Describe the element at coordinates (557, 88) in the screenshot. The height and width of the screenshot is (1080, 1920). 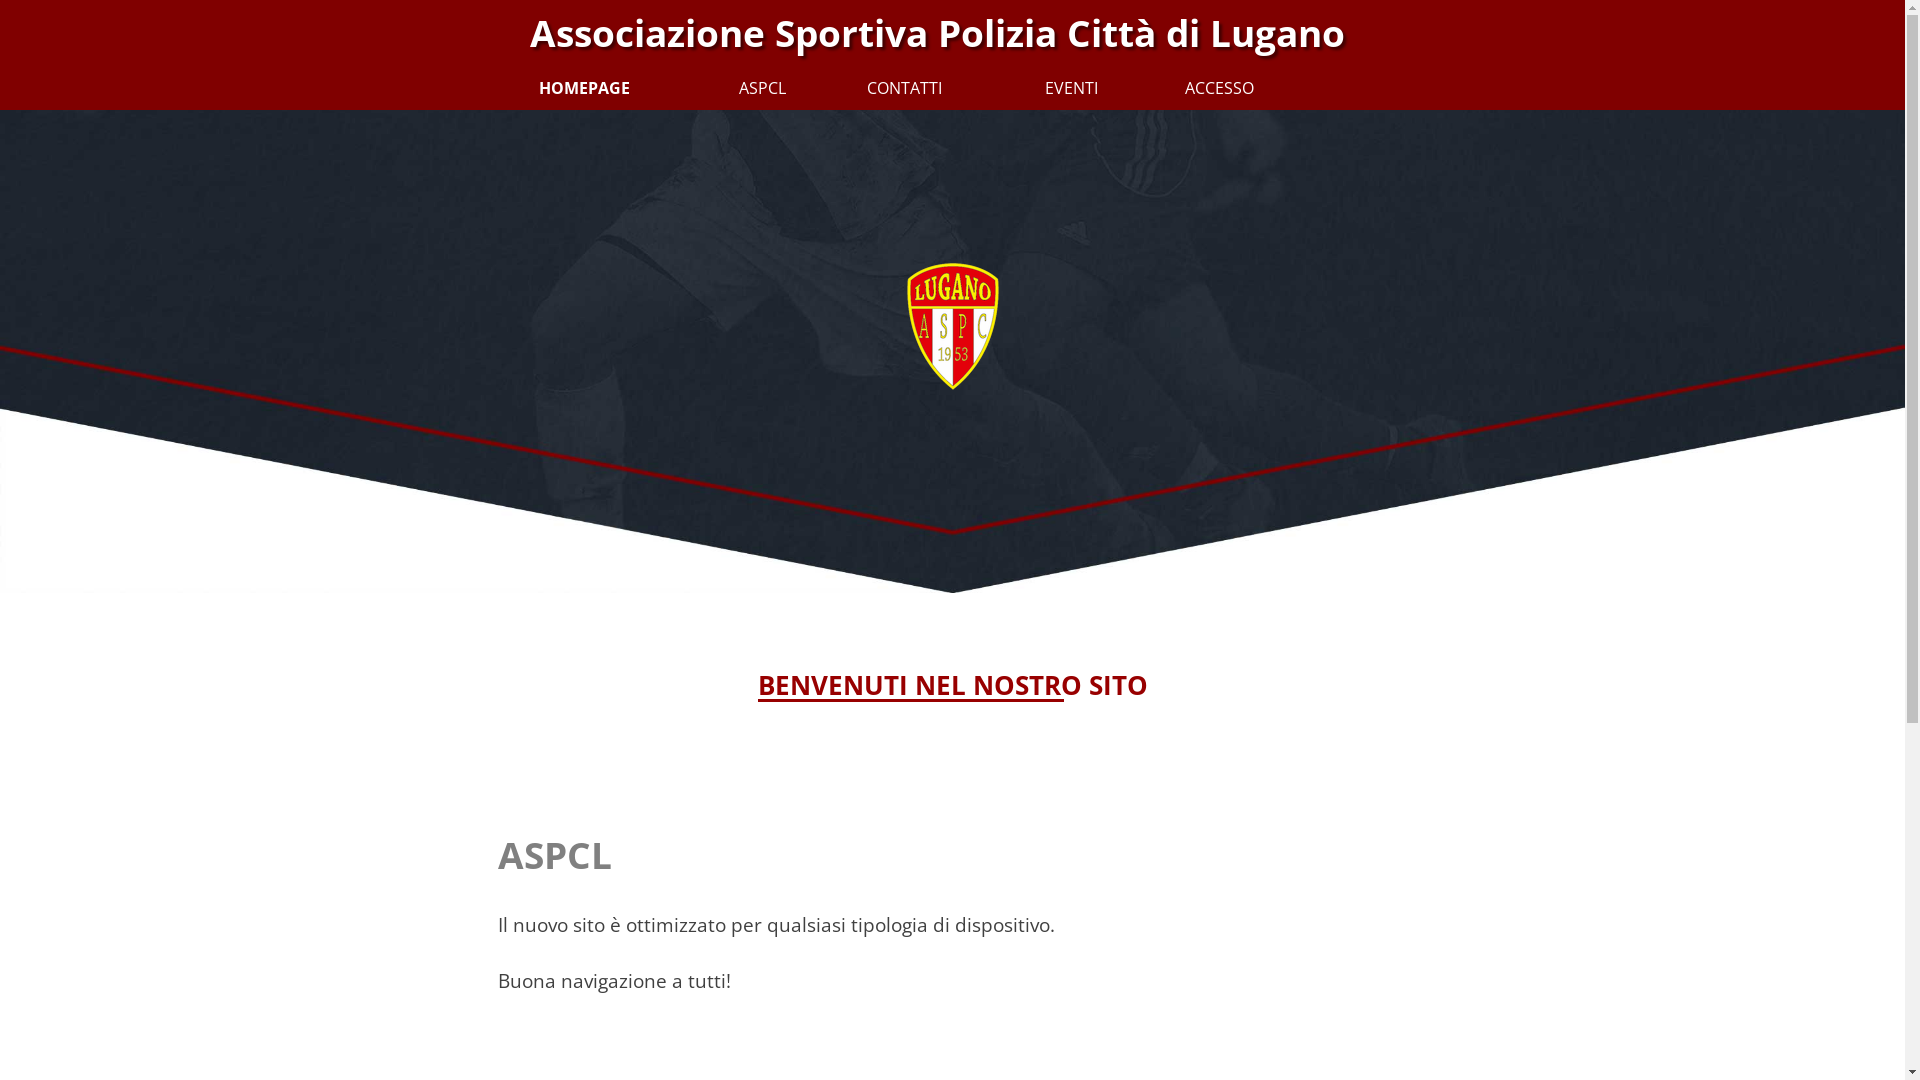
I see `HOMEPAGE` at that location.